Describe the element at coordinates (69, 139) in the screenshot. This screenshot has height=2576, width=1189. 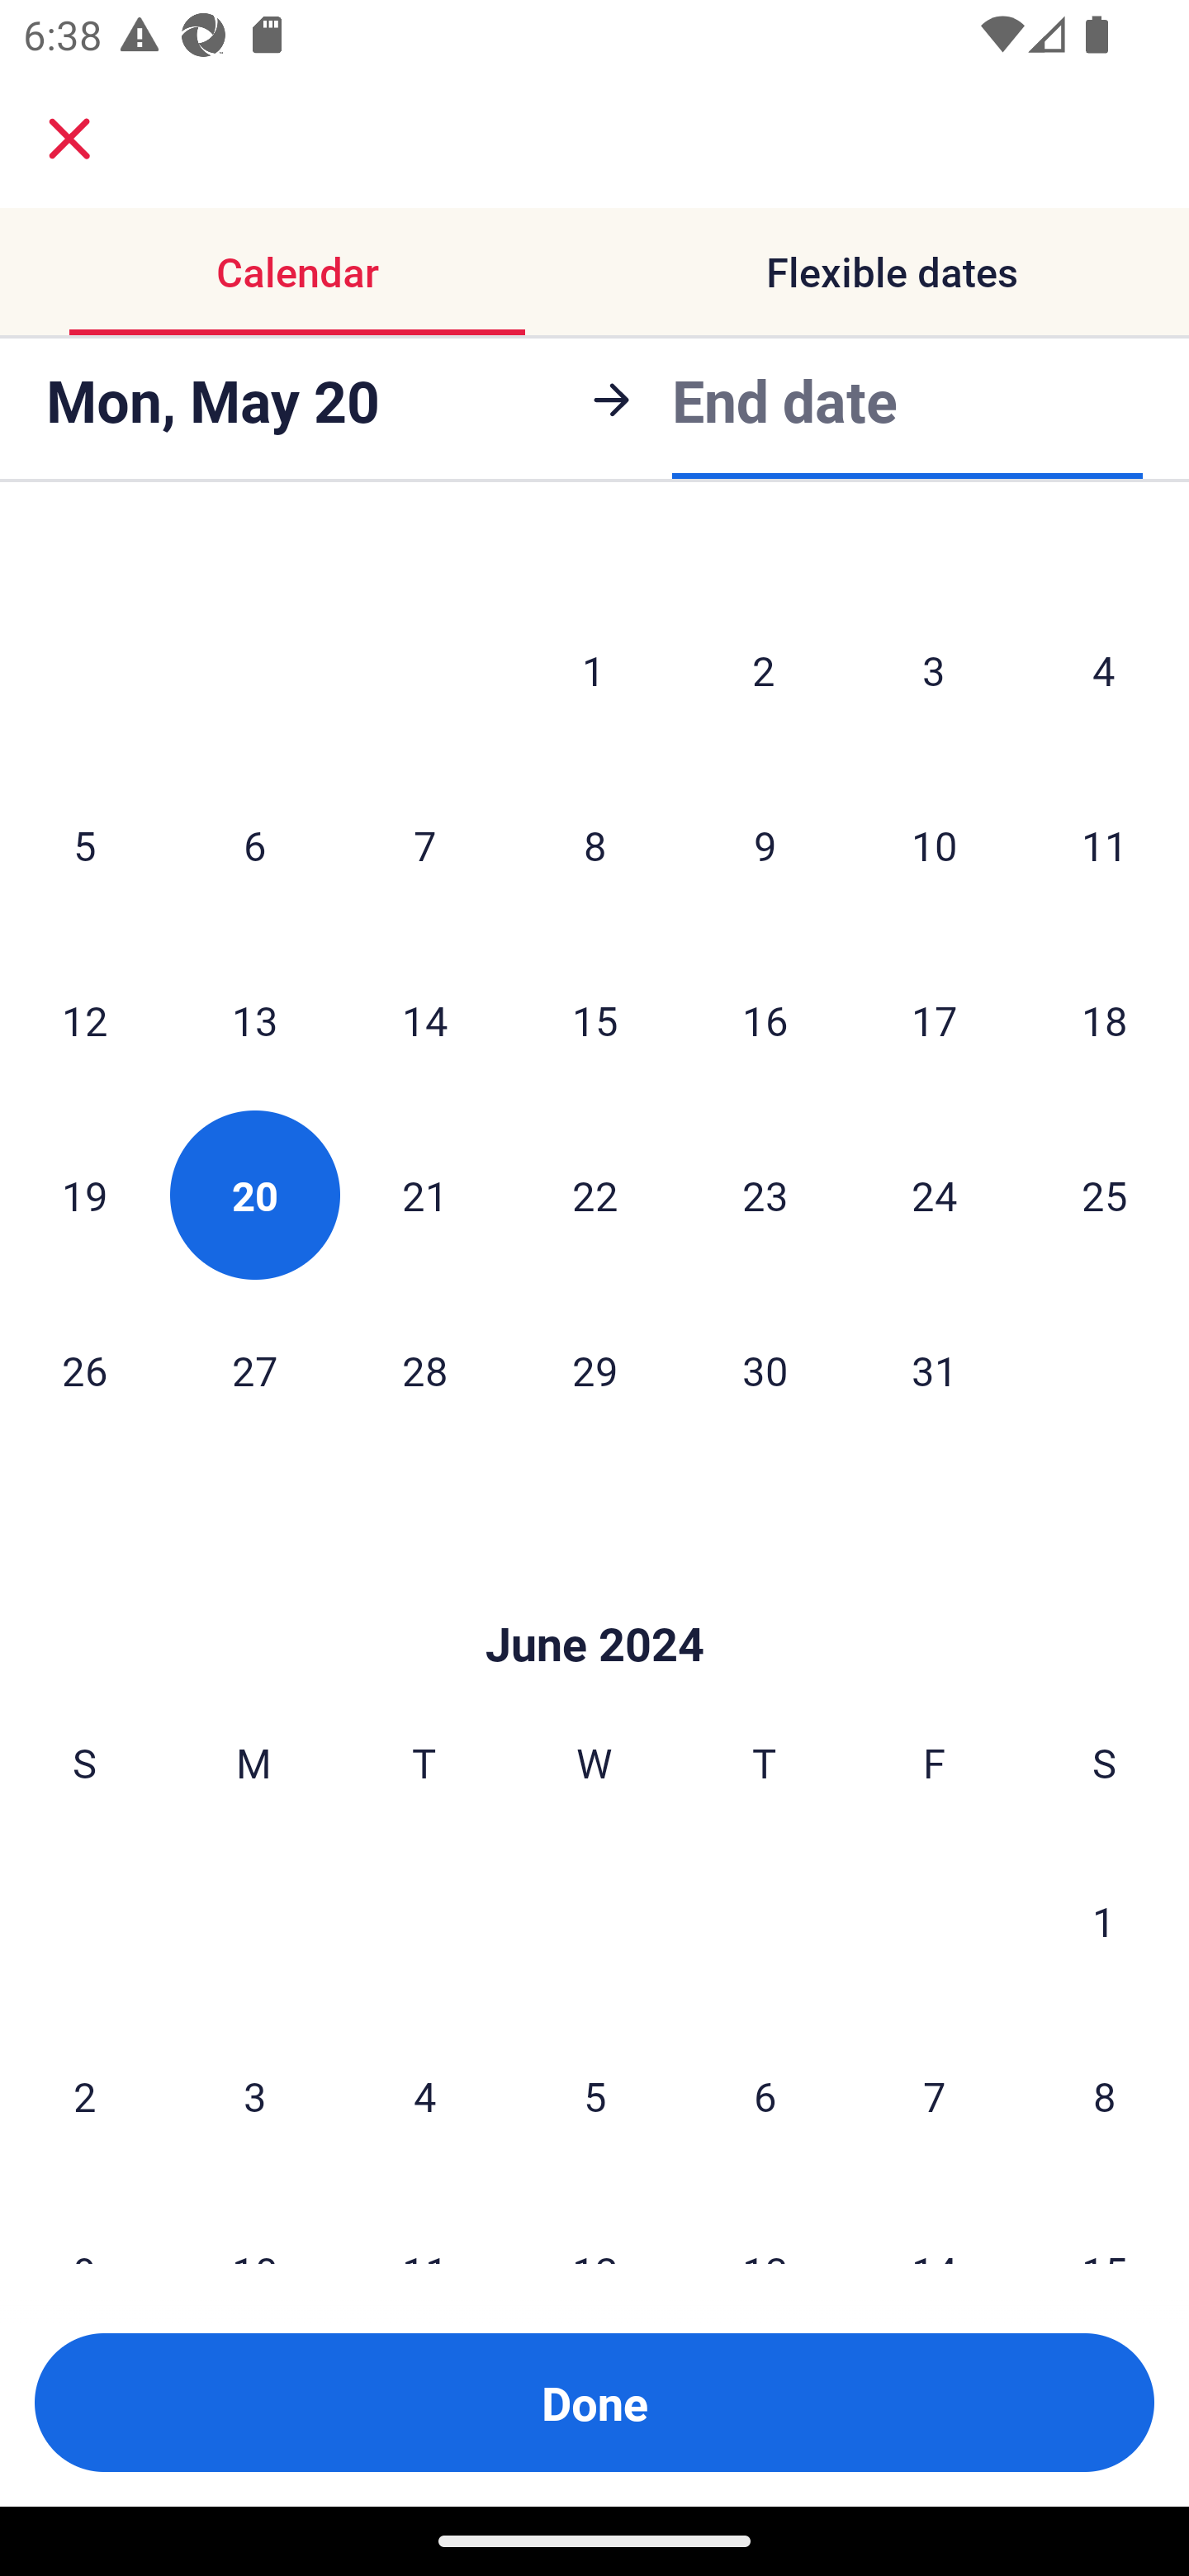
I see `close.` at that location.